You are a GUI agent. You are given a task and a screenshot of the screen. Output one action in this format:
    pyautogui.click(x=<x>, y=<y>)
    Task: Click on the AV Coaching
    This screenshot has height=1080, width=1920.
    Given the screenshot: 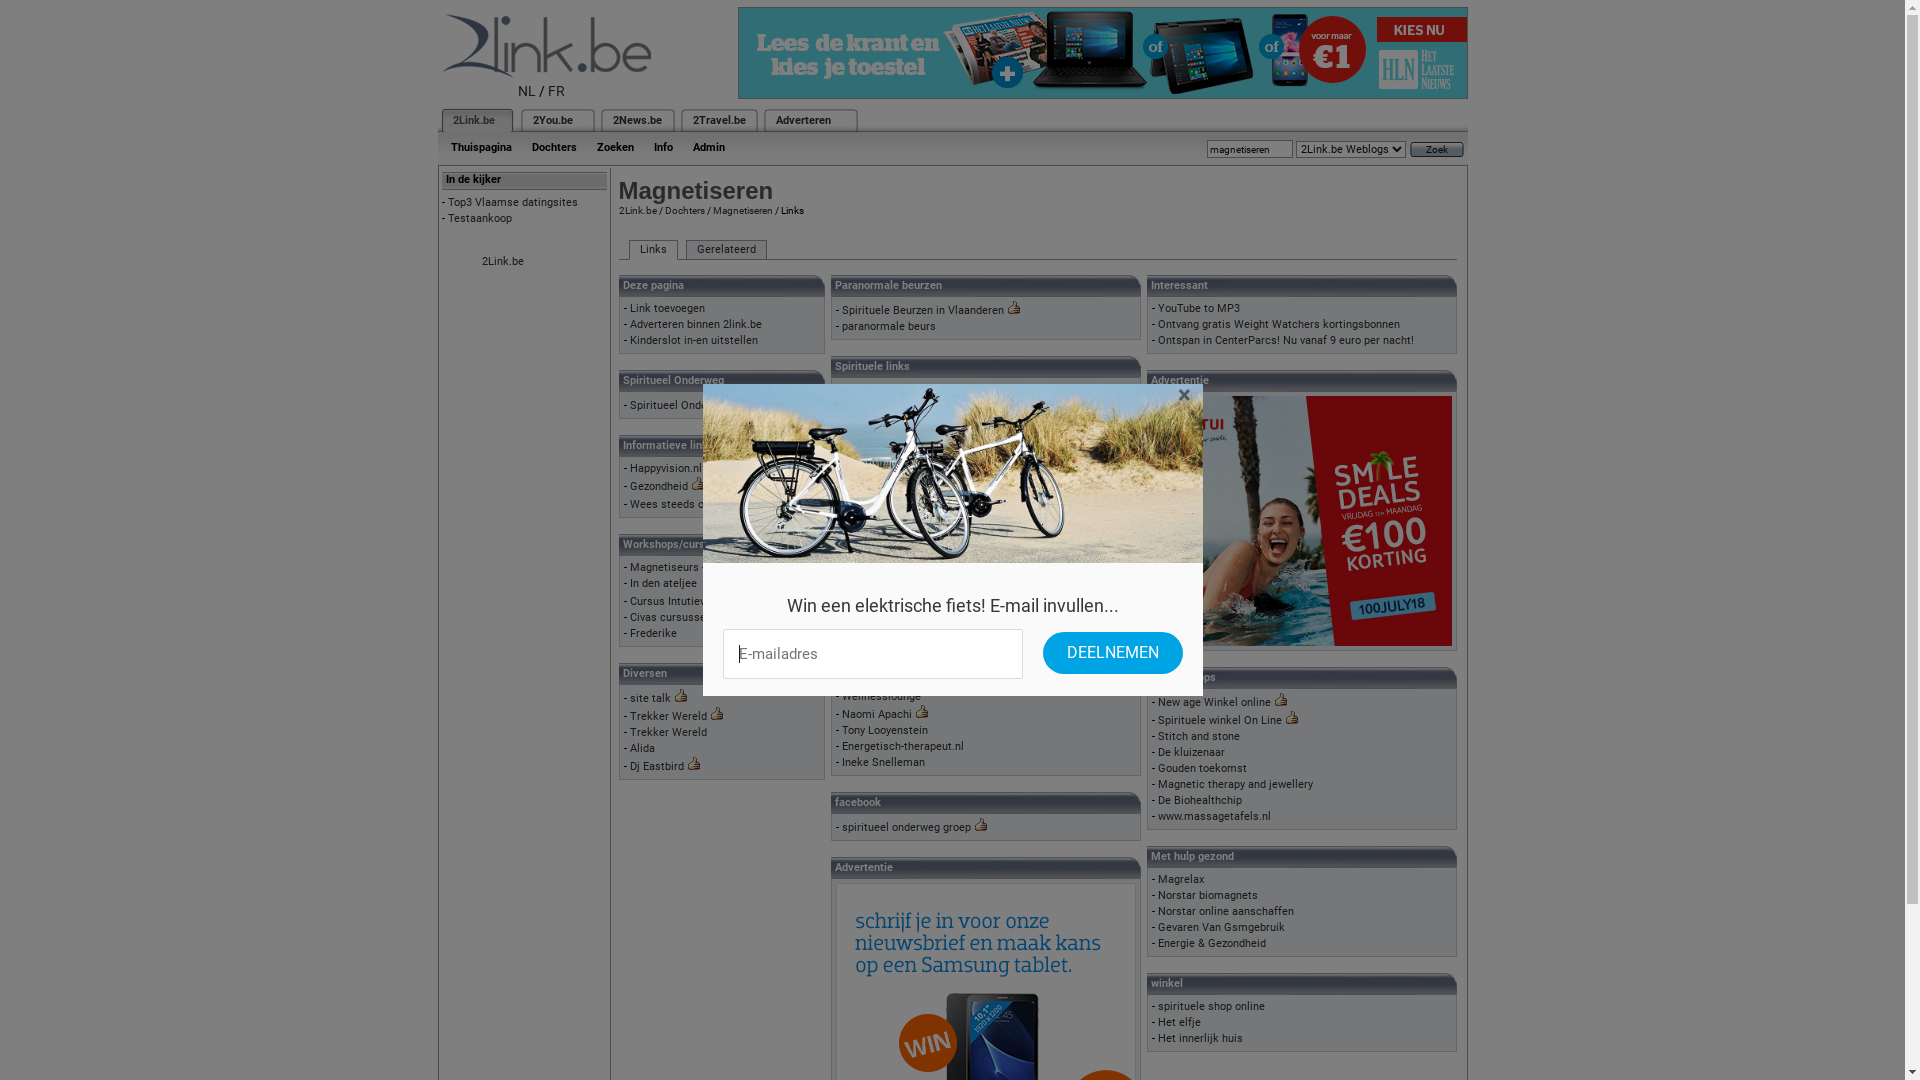 What is the action you would take?
    pyautogui.click(x=874, y=472)
    